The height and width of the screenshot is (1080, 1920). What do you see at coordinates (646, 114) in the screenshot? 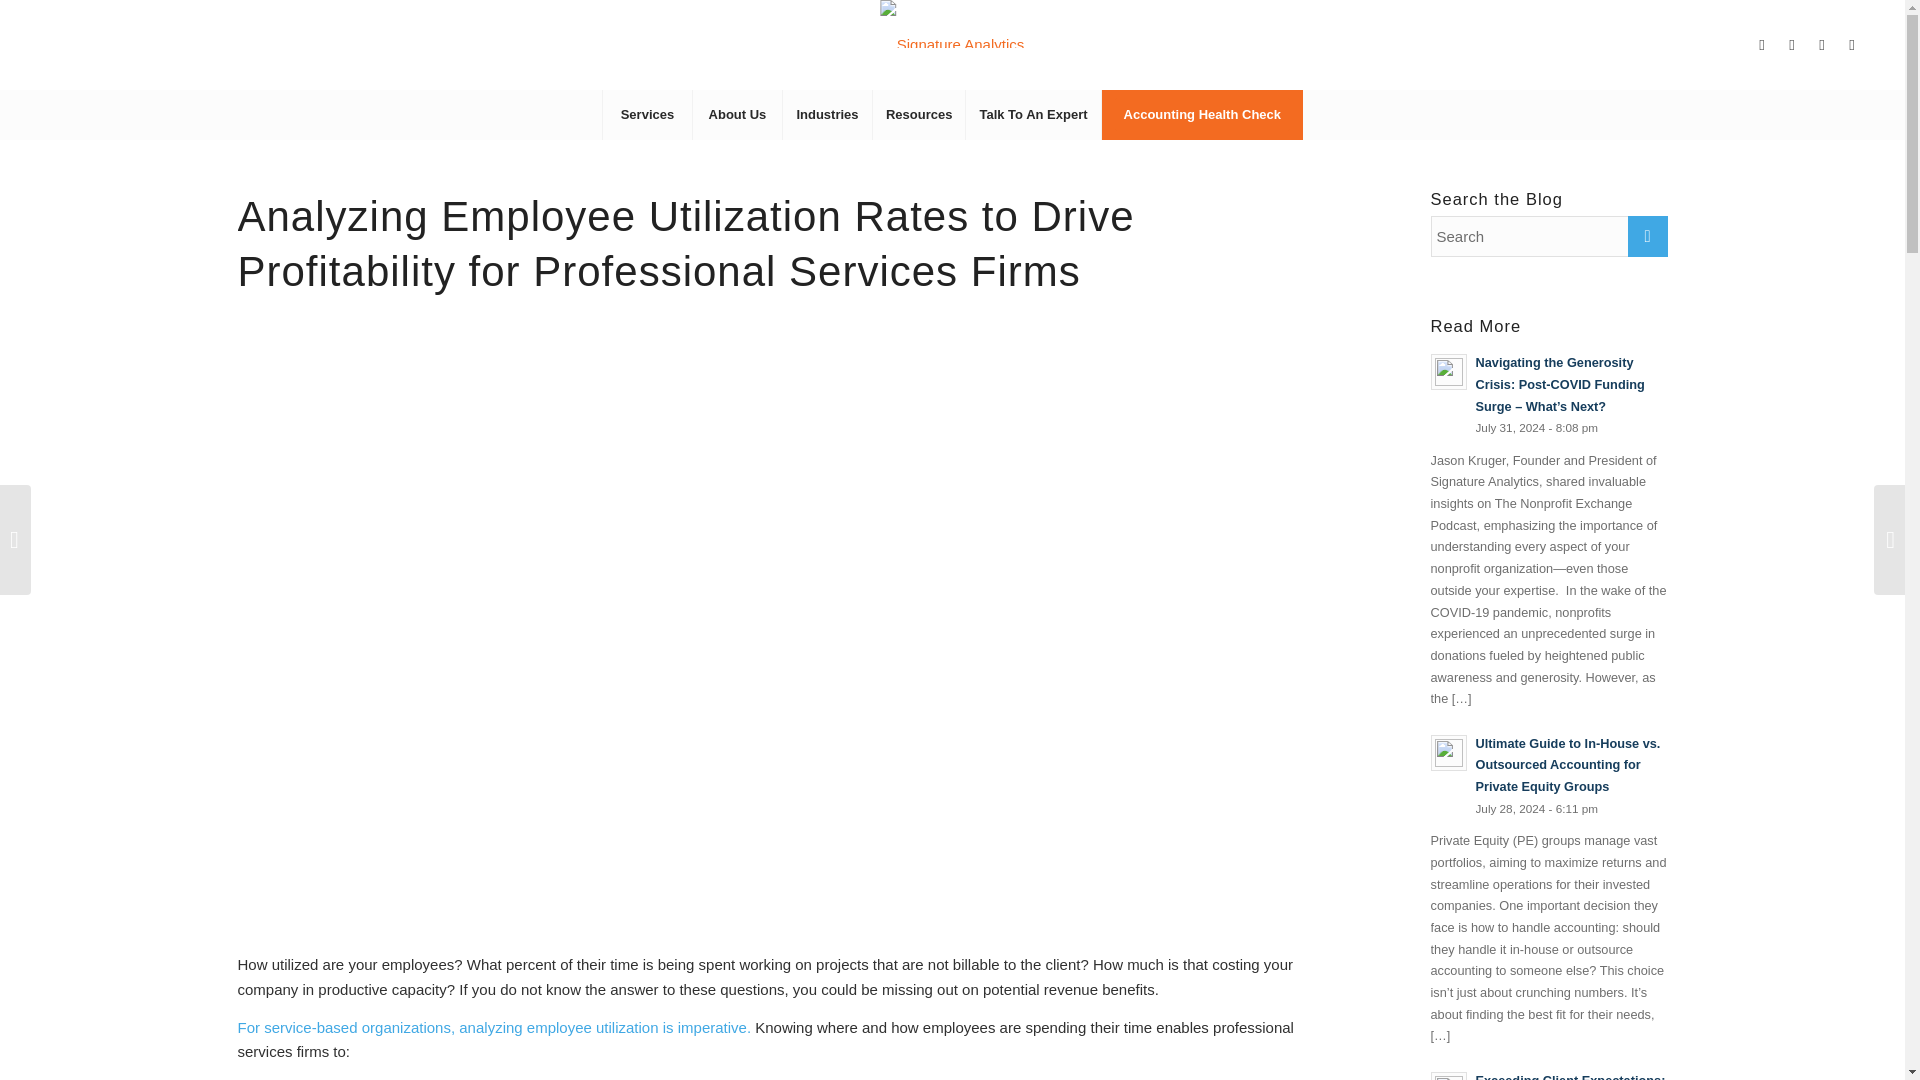
I see `Services` at bounding box center [646, 114].